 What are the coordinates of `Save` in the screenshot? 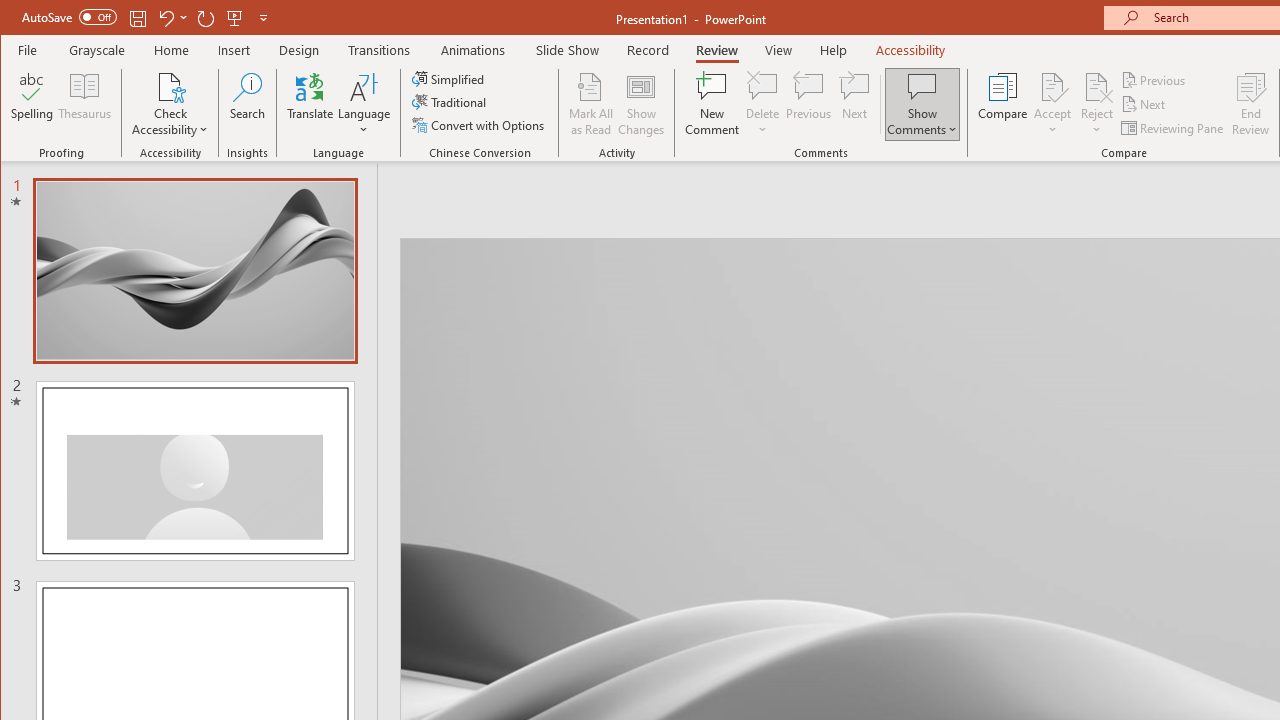 It's located at (138, 18).